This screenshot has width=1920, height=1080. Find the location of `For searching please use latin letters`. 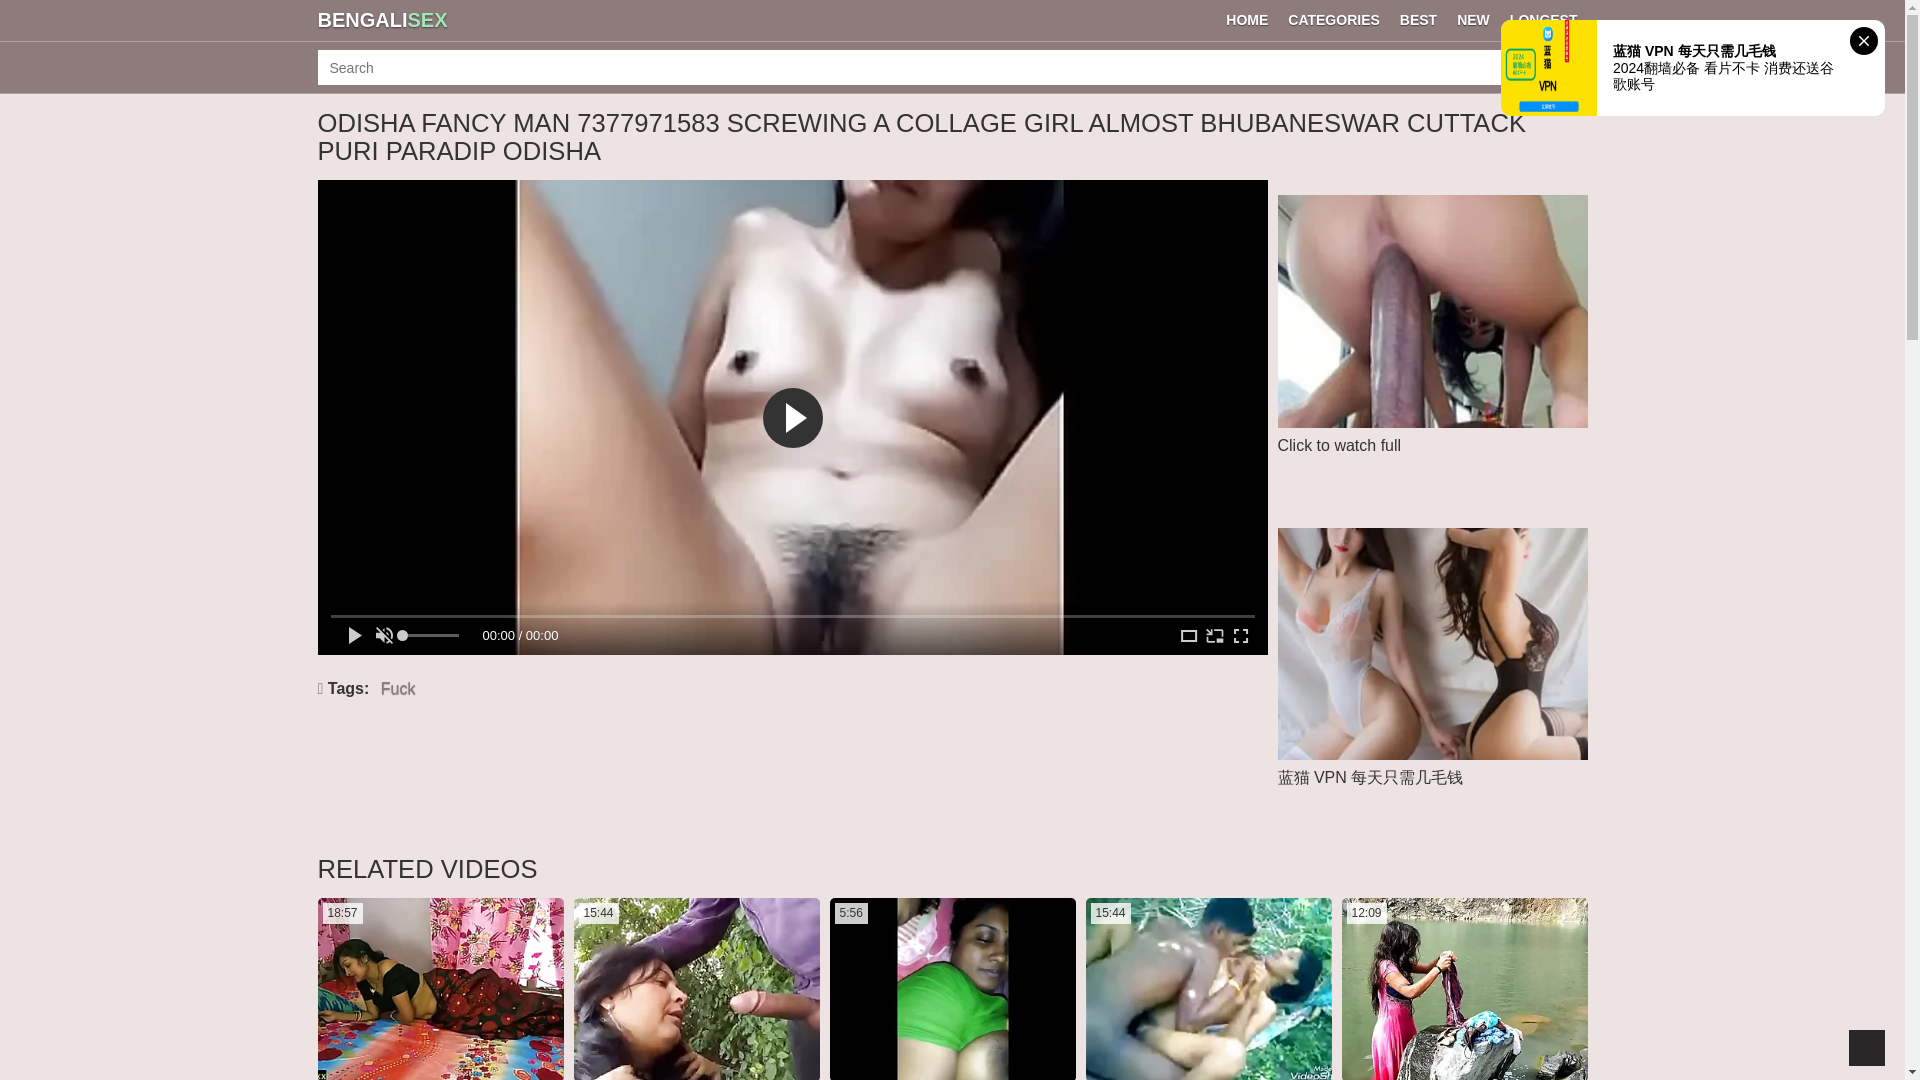

For searching please use latin letters is located at coordinates (932, 67).